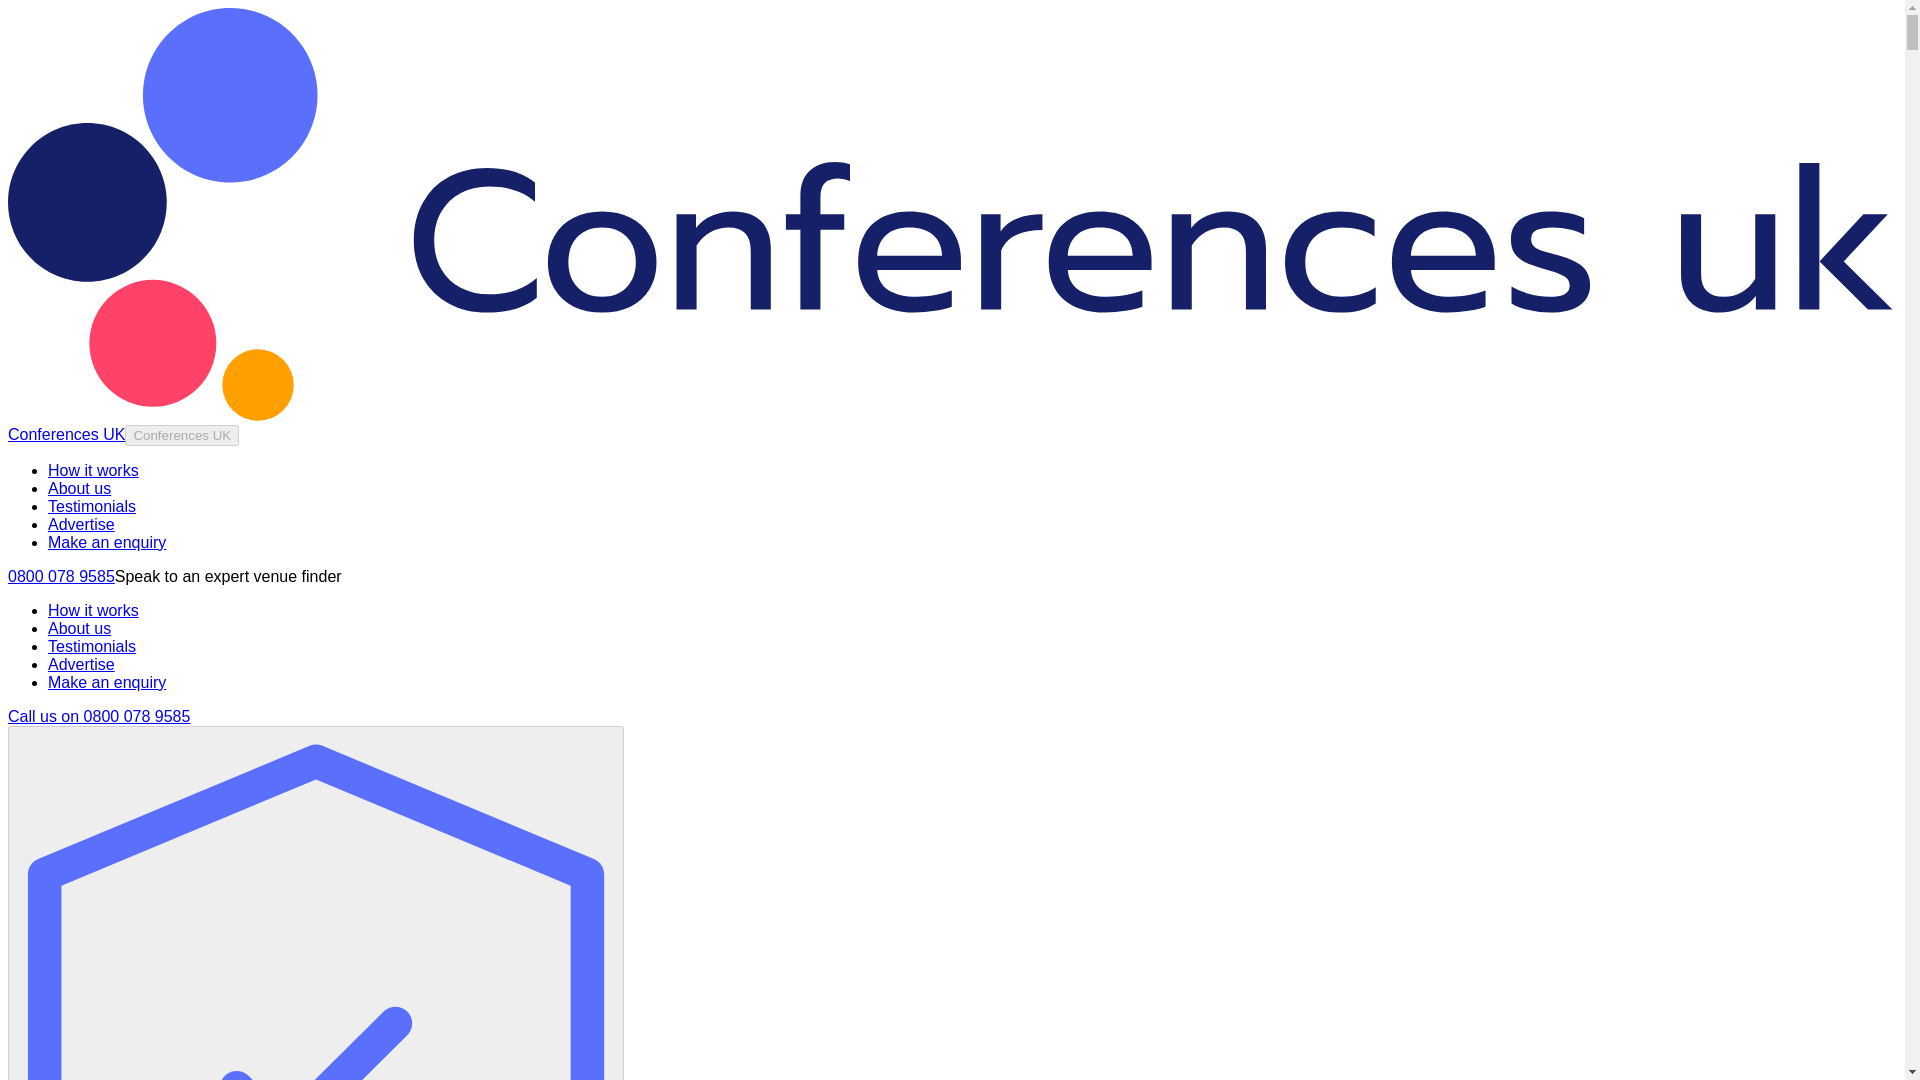 The image size is (1920, 1080). What do you see at coordinates (92, 506) in the screenshot?
I see `Testimonials` at bounding box center [92, 506].